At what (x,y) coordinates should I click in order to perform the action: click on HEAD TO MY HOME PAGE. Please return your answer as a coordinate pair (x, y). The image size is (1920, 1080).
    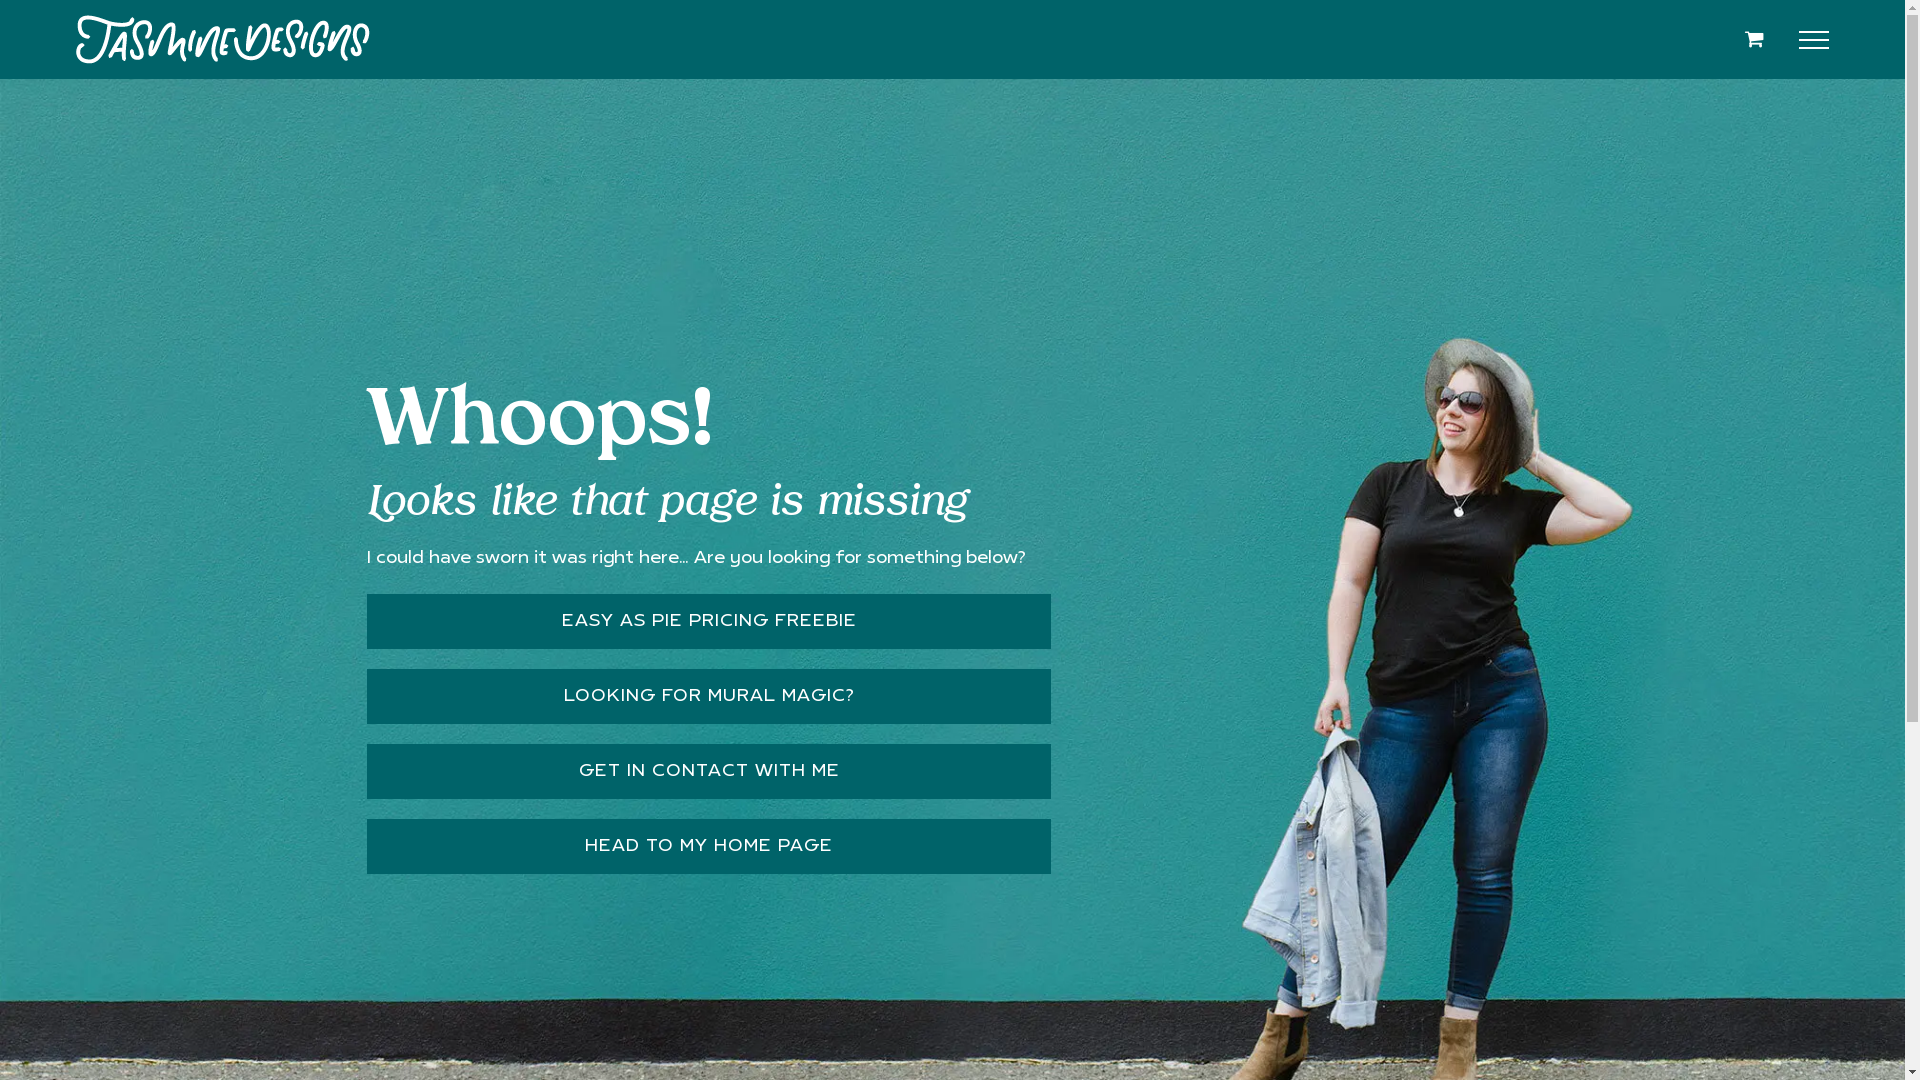
    Looking at the image, I should click on (708, 846).